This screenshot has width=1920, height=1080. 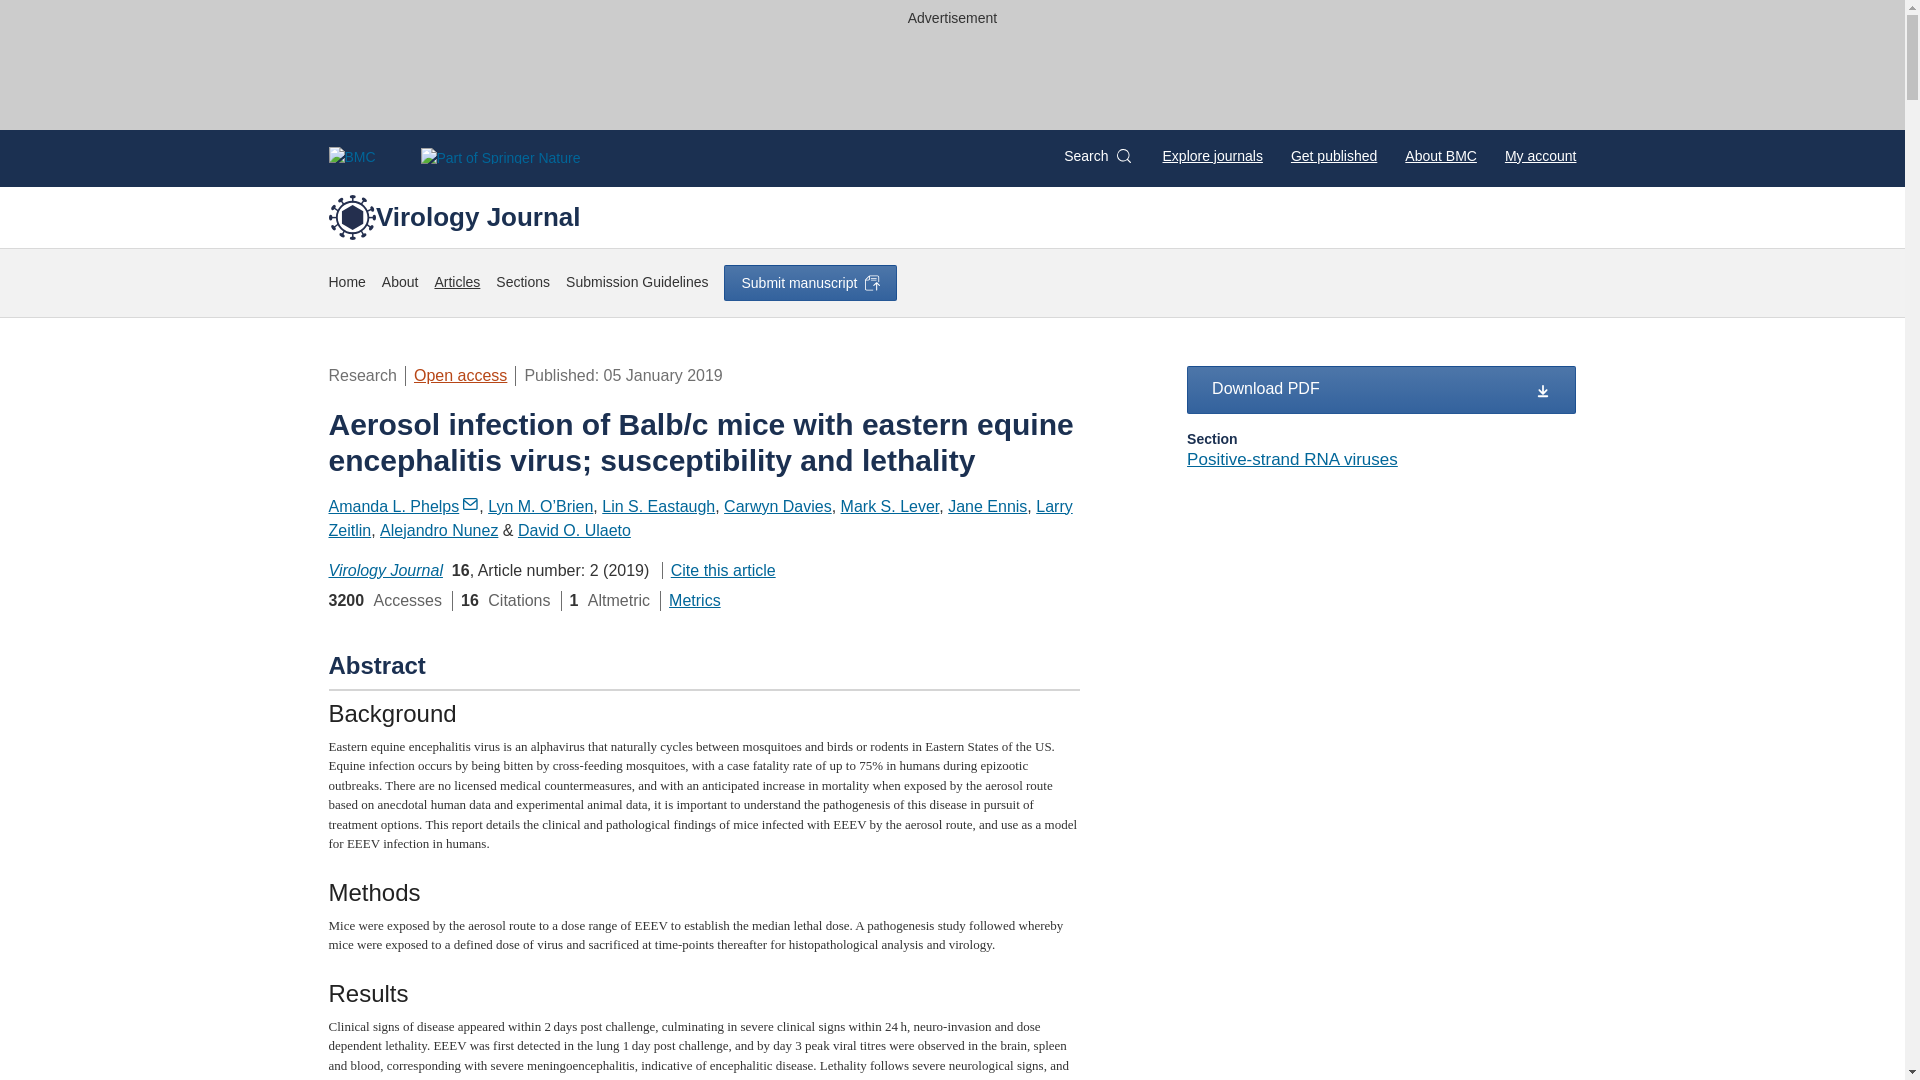 I want to click on About, so click(x=400, y=282).